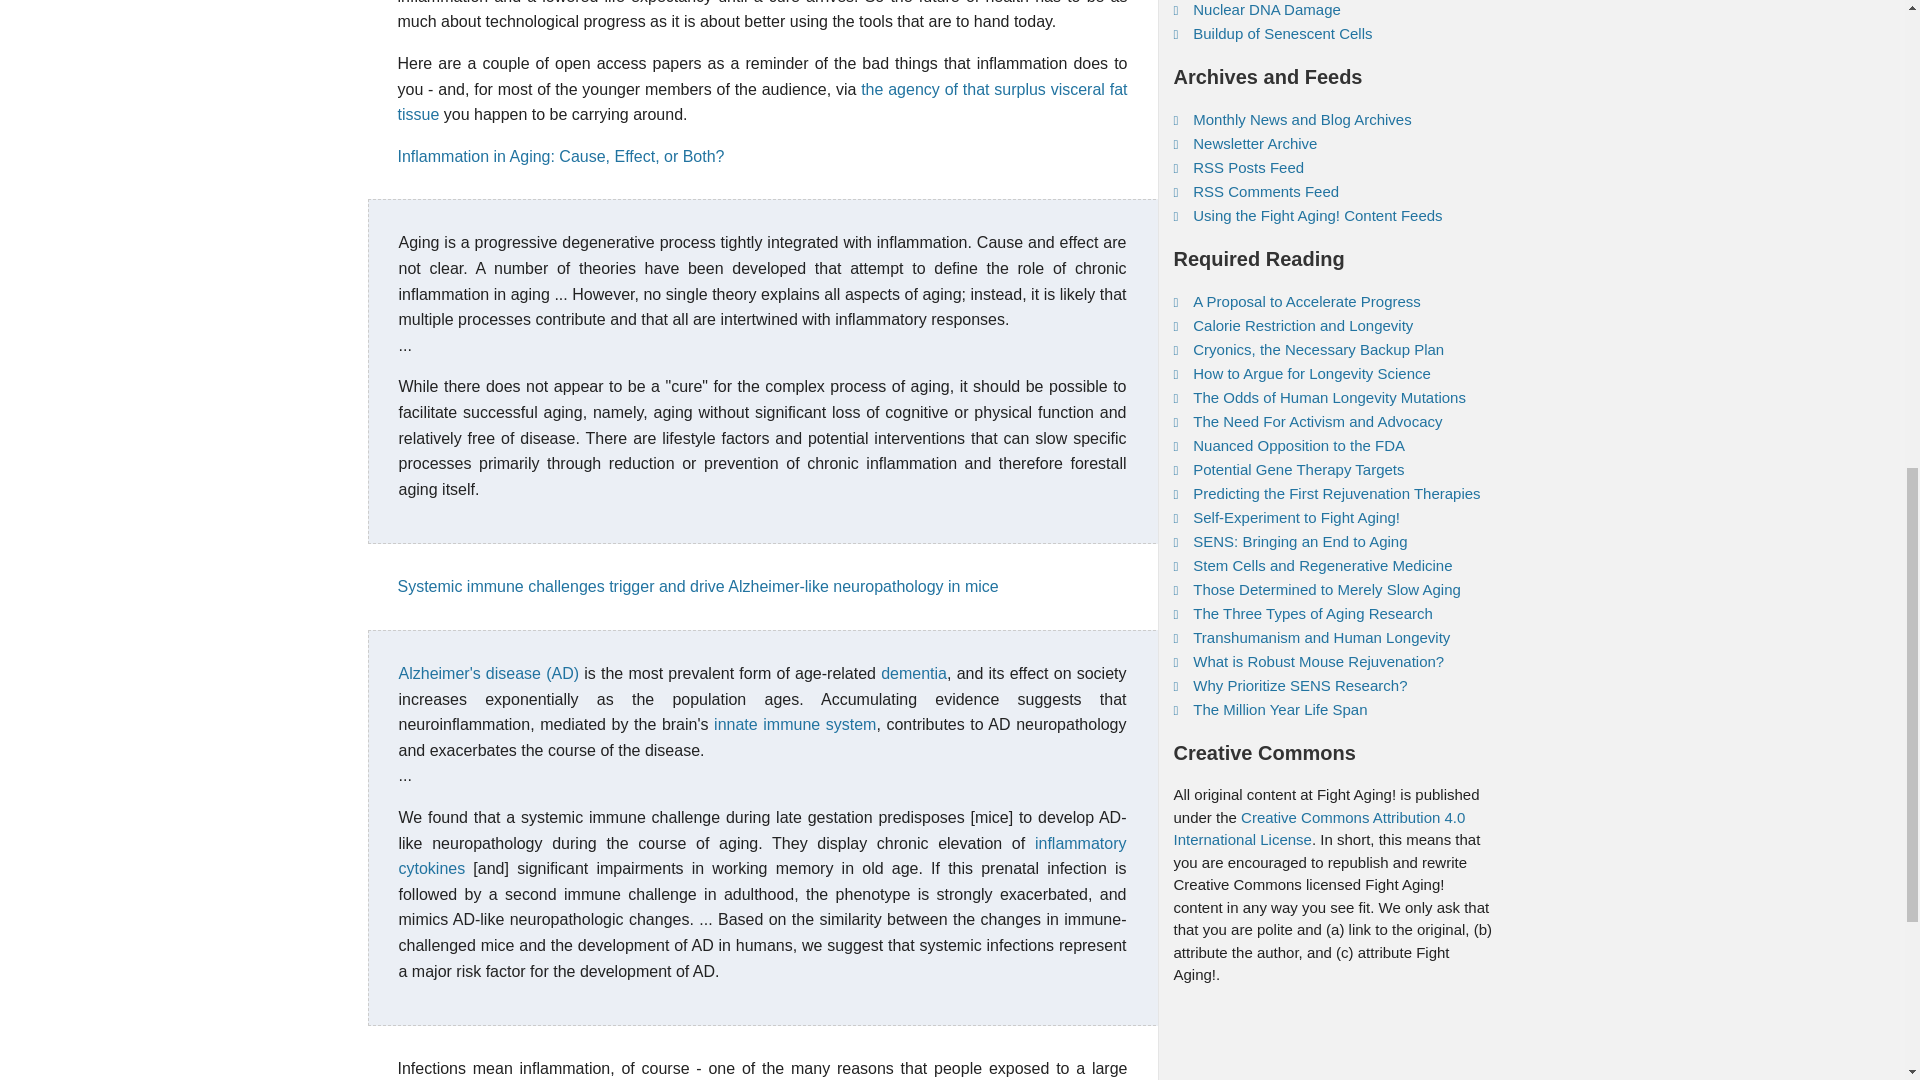 The height and width of the screenshot is (1080, 1920). I want to click on Inflammation in Aging: Cause, Effect, or Both?, so click(561, 156).